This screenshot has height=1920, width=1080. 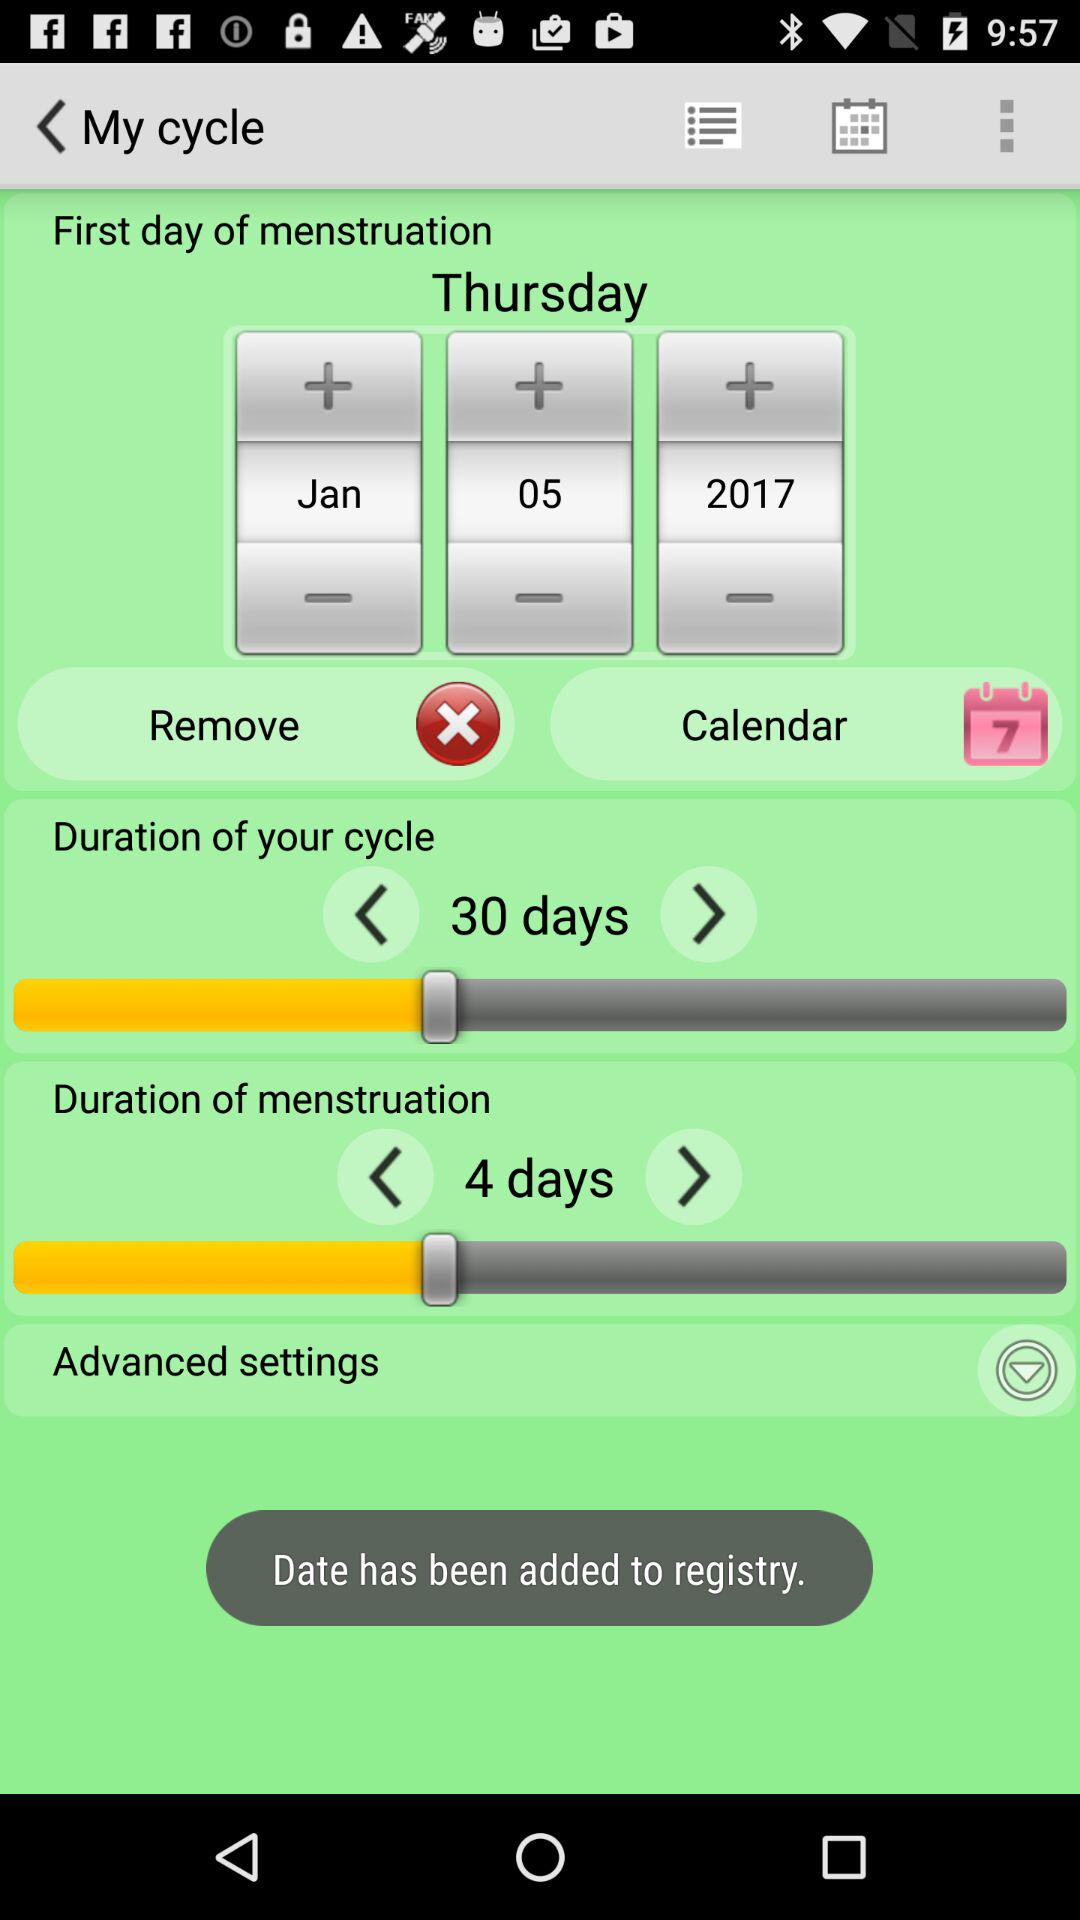 What do you see at coordinates (1026, 1370) in the screenshot?
I see `open advanced settings` at bounding box center [1026, 1370].